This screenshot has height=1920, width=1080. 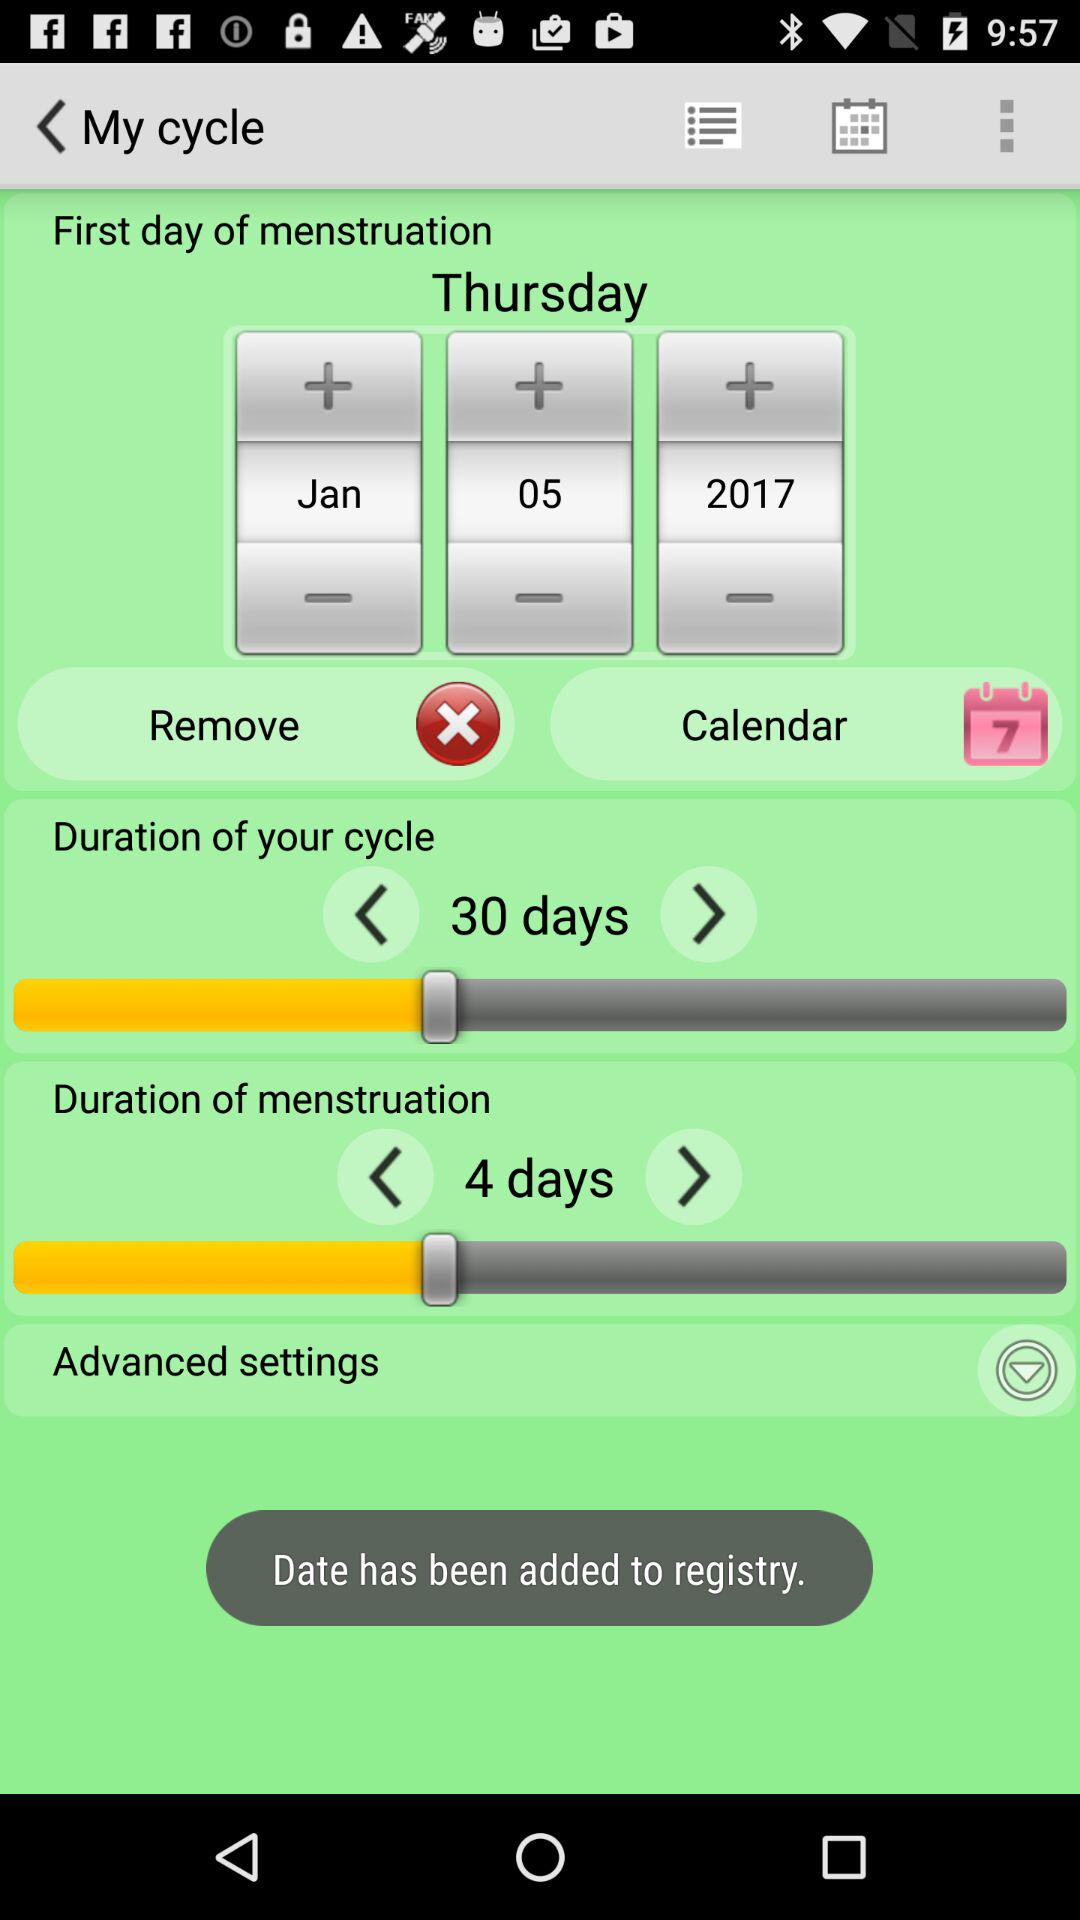 What do you see at coordinates (1026, 1370) in the screenshot?
I see `open advanced settings` at bounding box center [1026, 1370].